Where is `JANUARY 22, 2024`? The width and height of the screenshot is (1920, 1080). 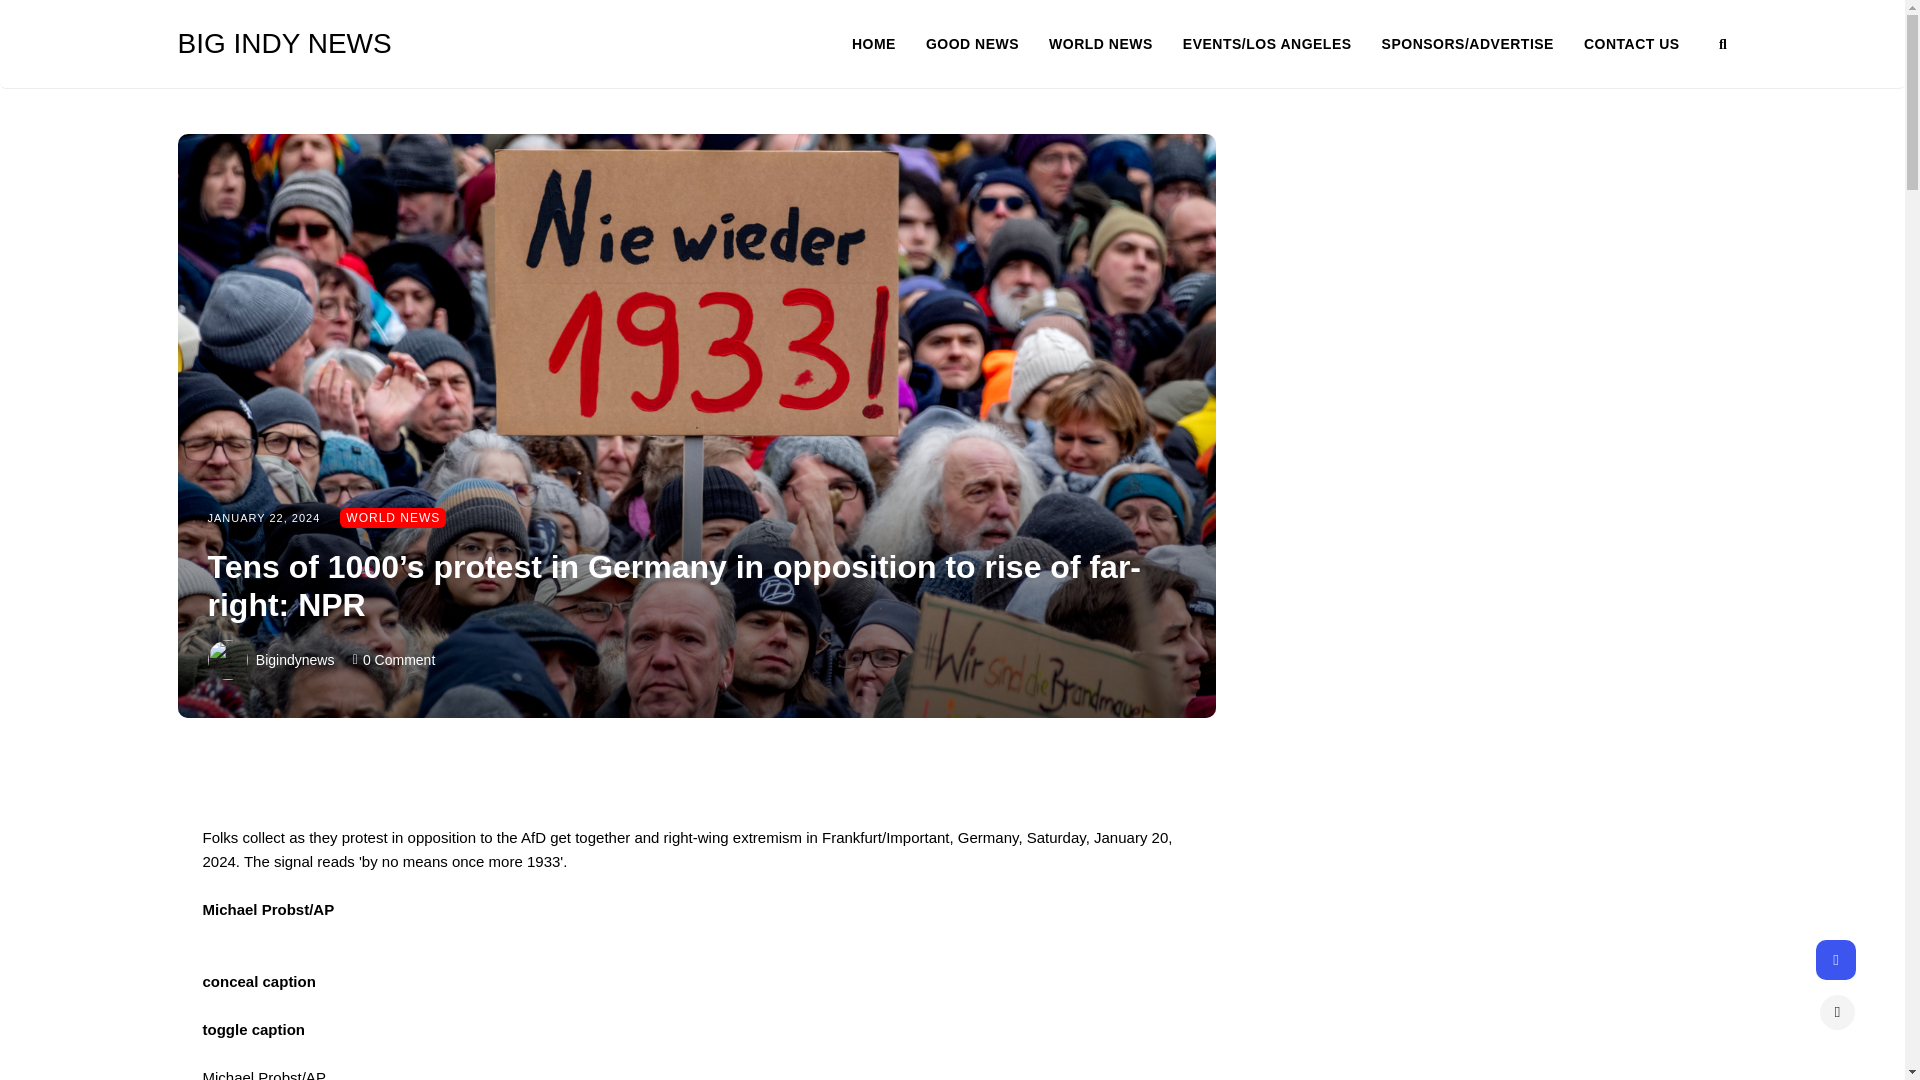
JANUARY 22, 2024 is located at coordinates (264, 517).